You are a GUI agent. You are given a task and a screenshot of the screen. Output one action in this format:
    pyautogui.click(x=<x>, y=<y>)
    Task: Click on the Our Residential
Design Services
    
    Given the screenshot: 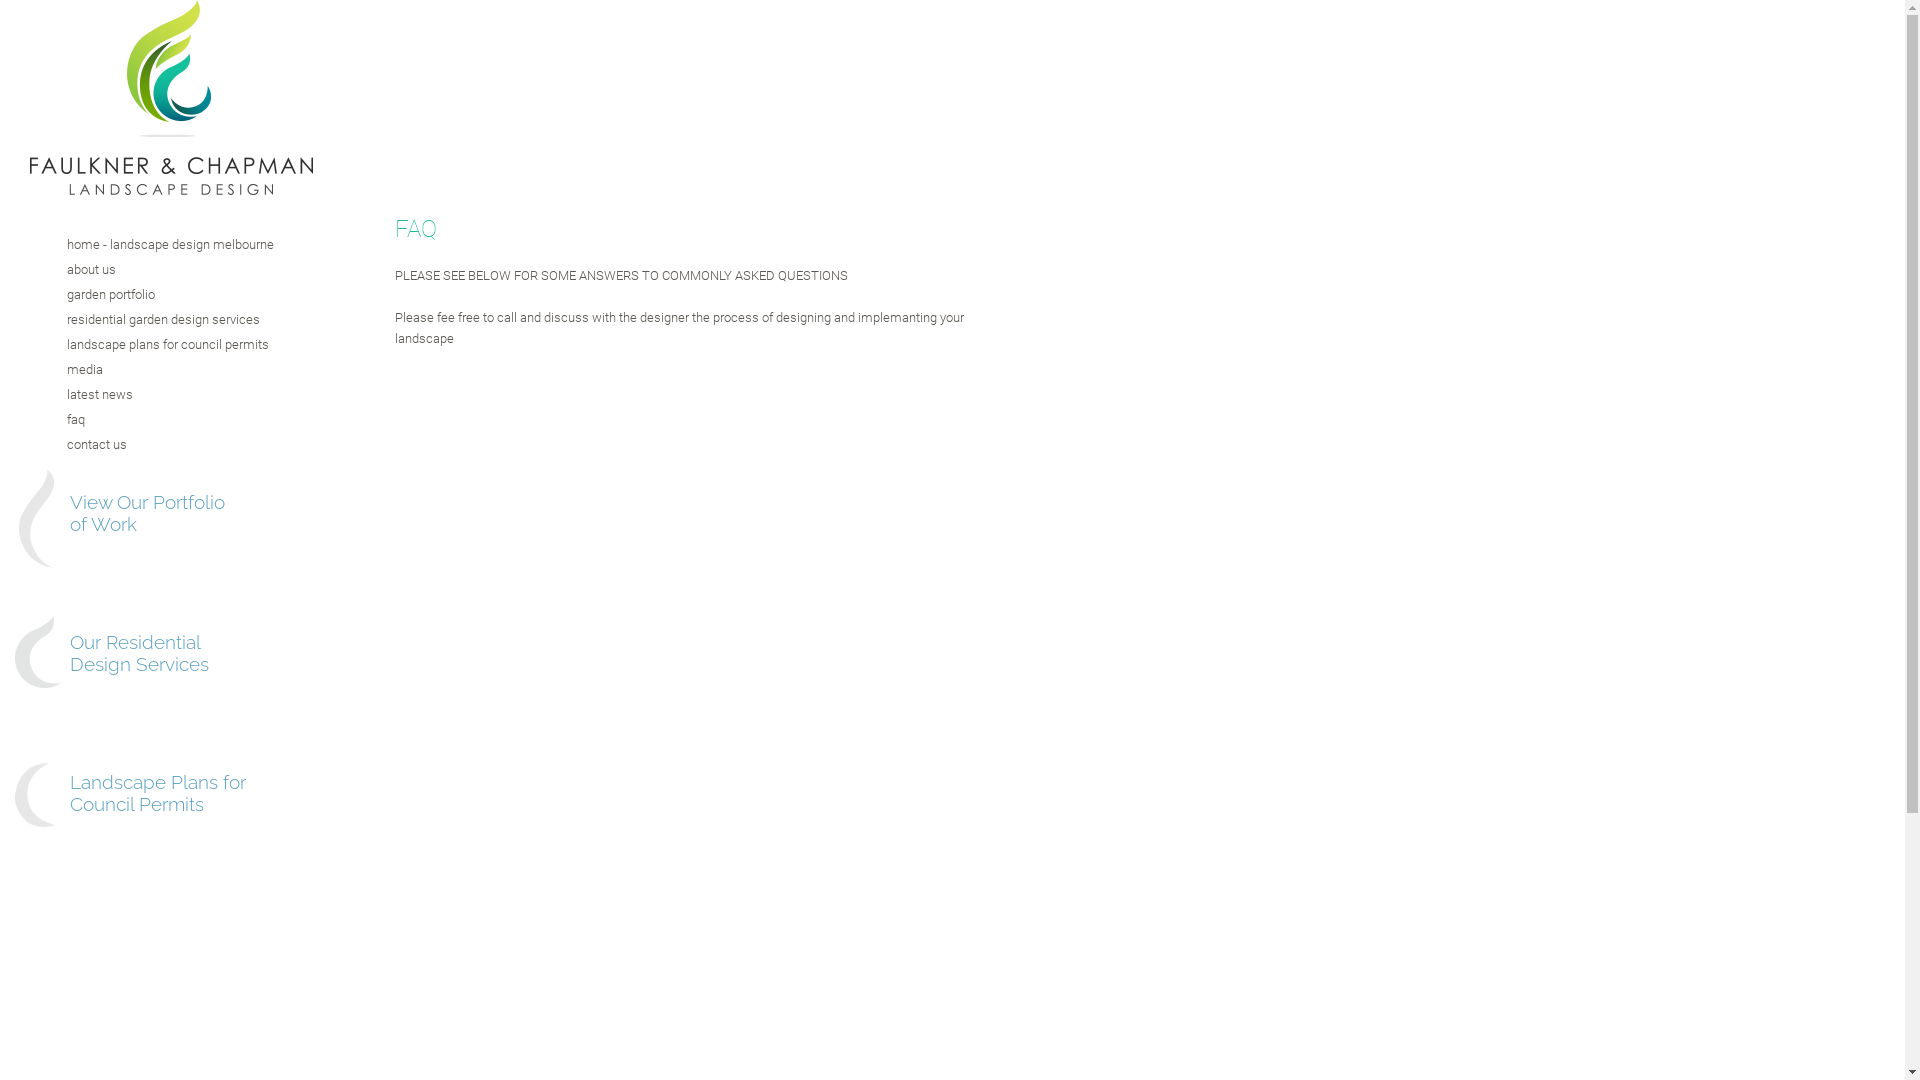 What is the action you would take?
    pyautogui.click(x=140, y=653)
    